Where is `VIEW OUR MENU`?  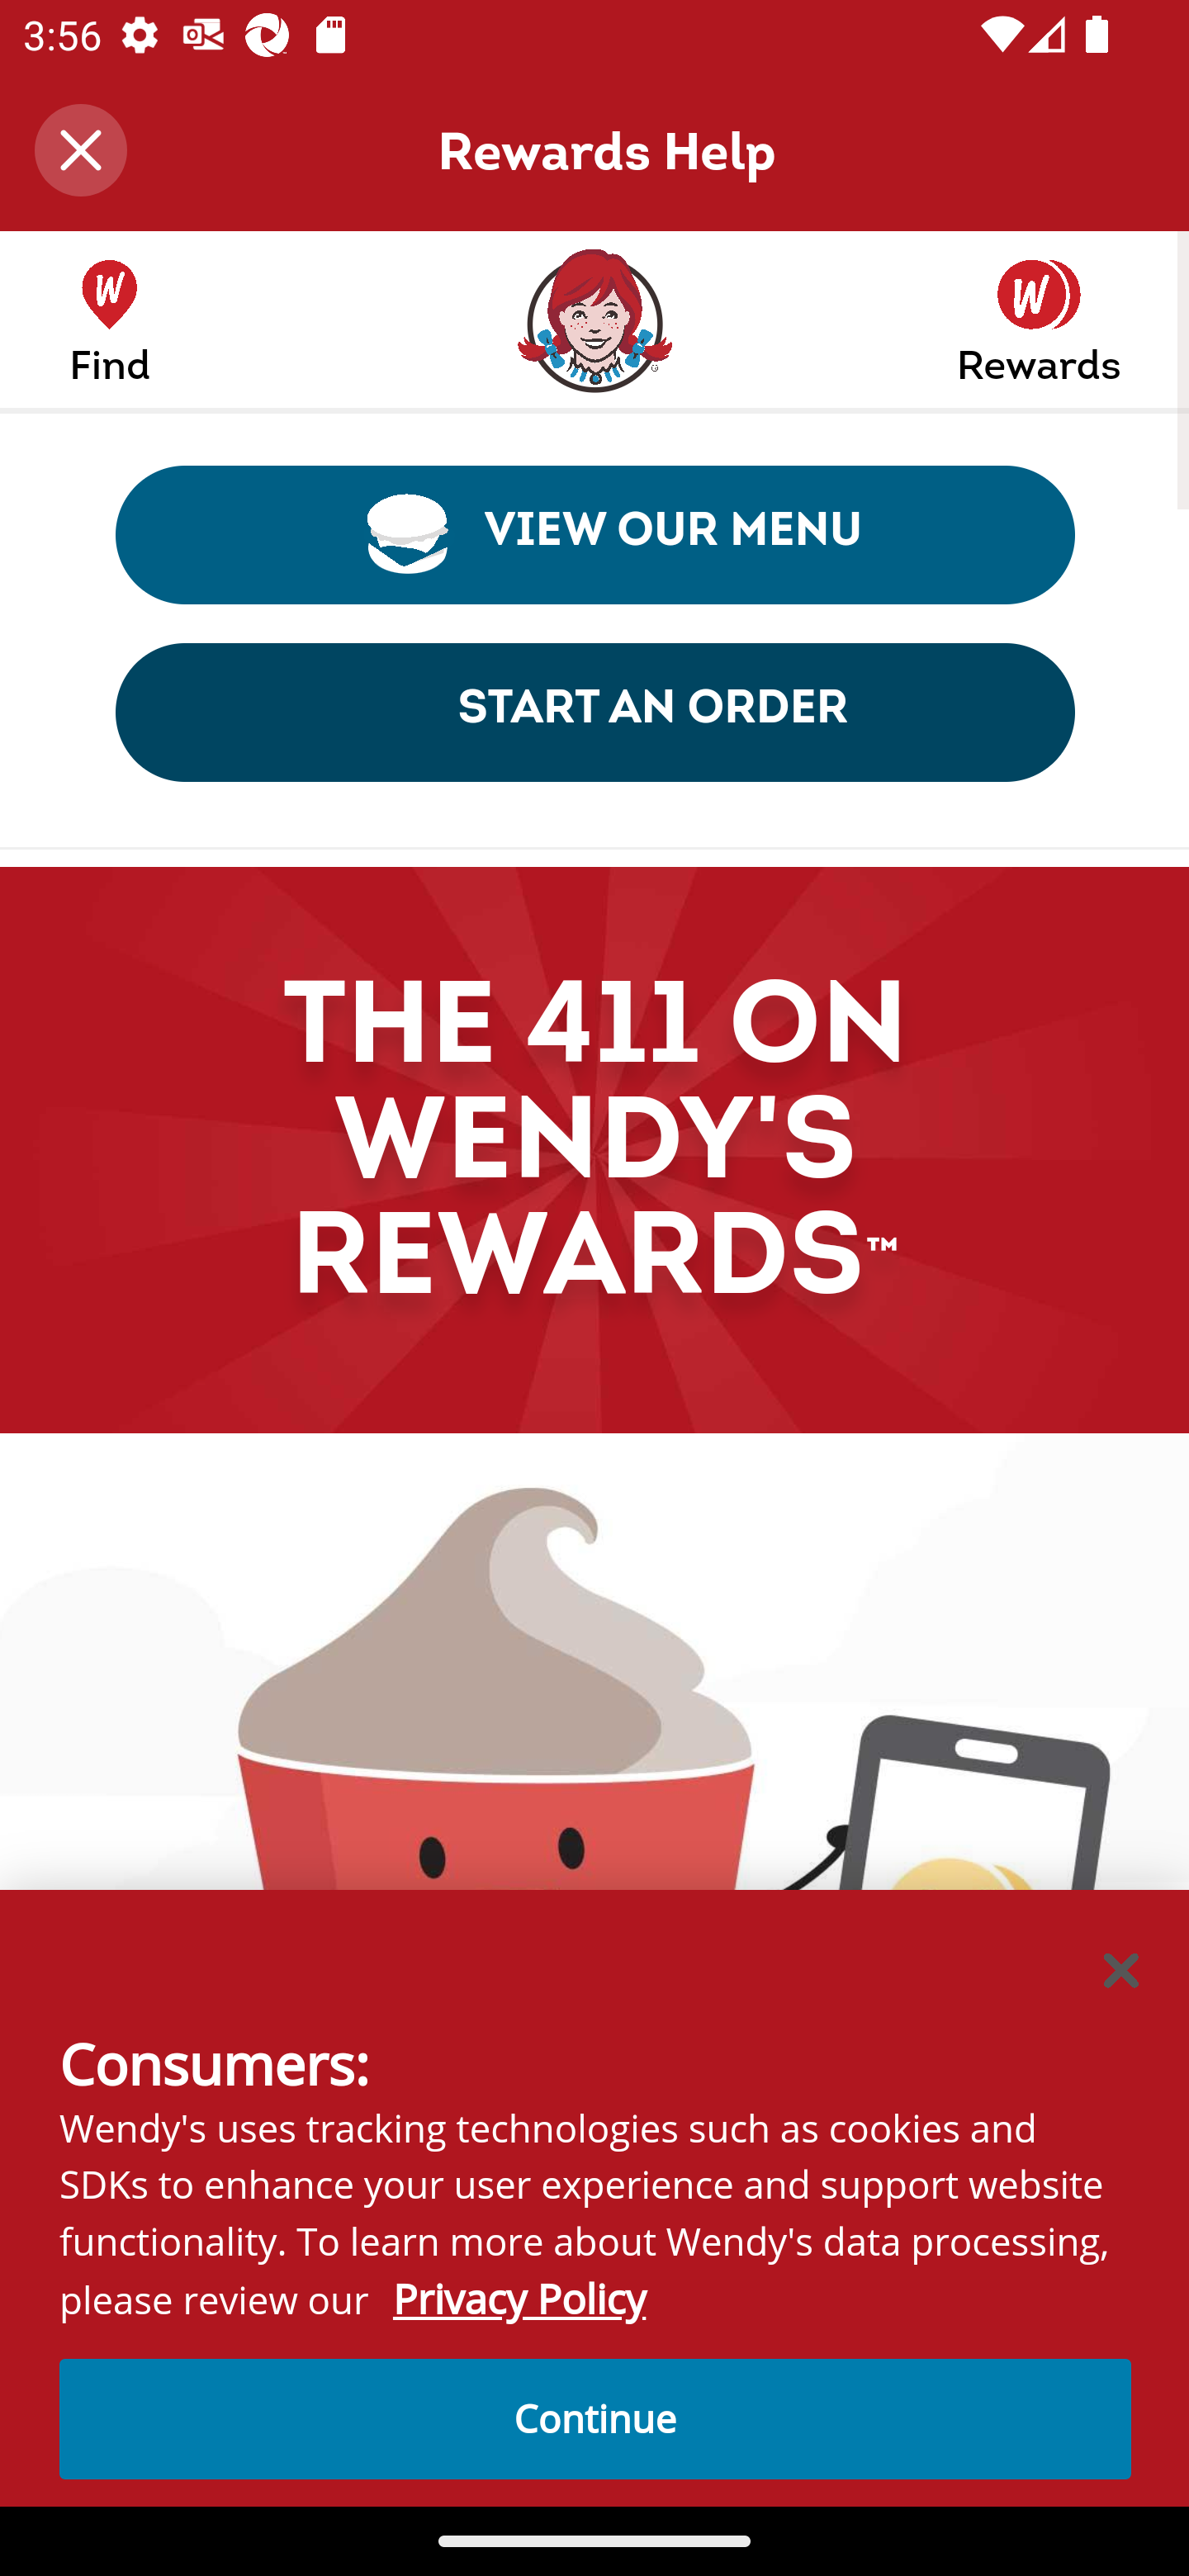 VIEW OUR MENU is located at coordinates (596, 534).